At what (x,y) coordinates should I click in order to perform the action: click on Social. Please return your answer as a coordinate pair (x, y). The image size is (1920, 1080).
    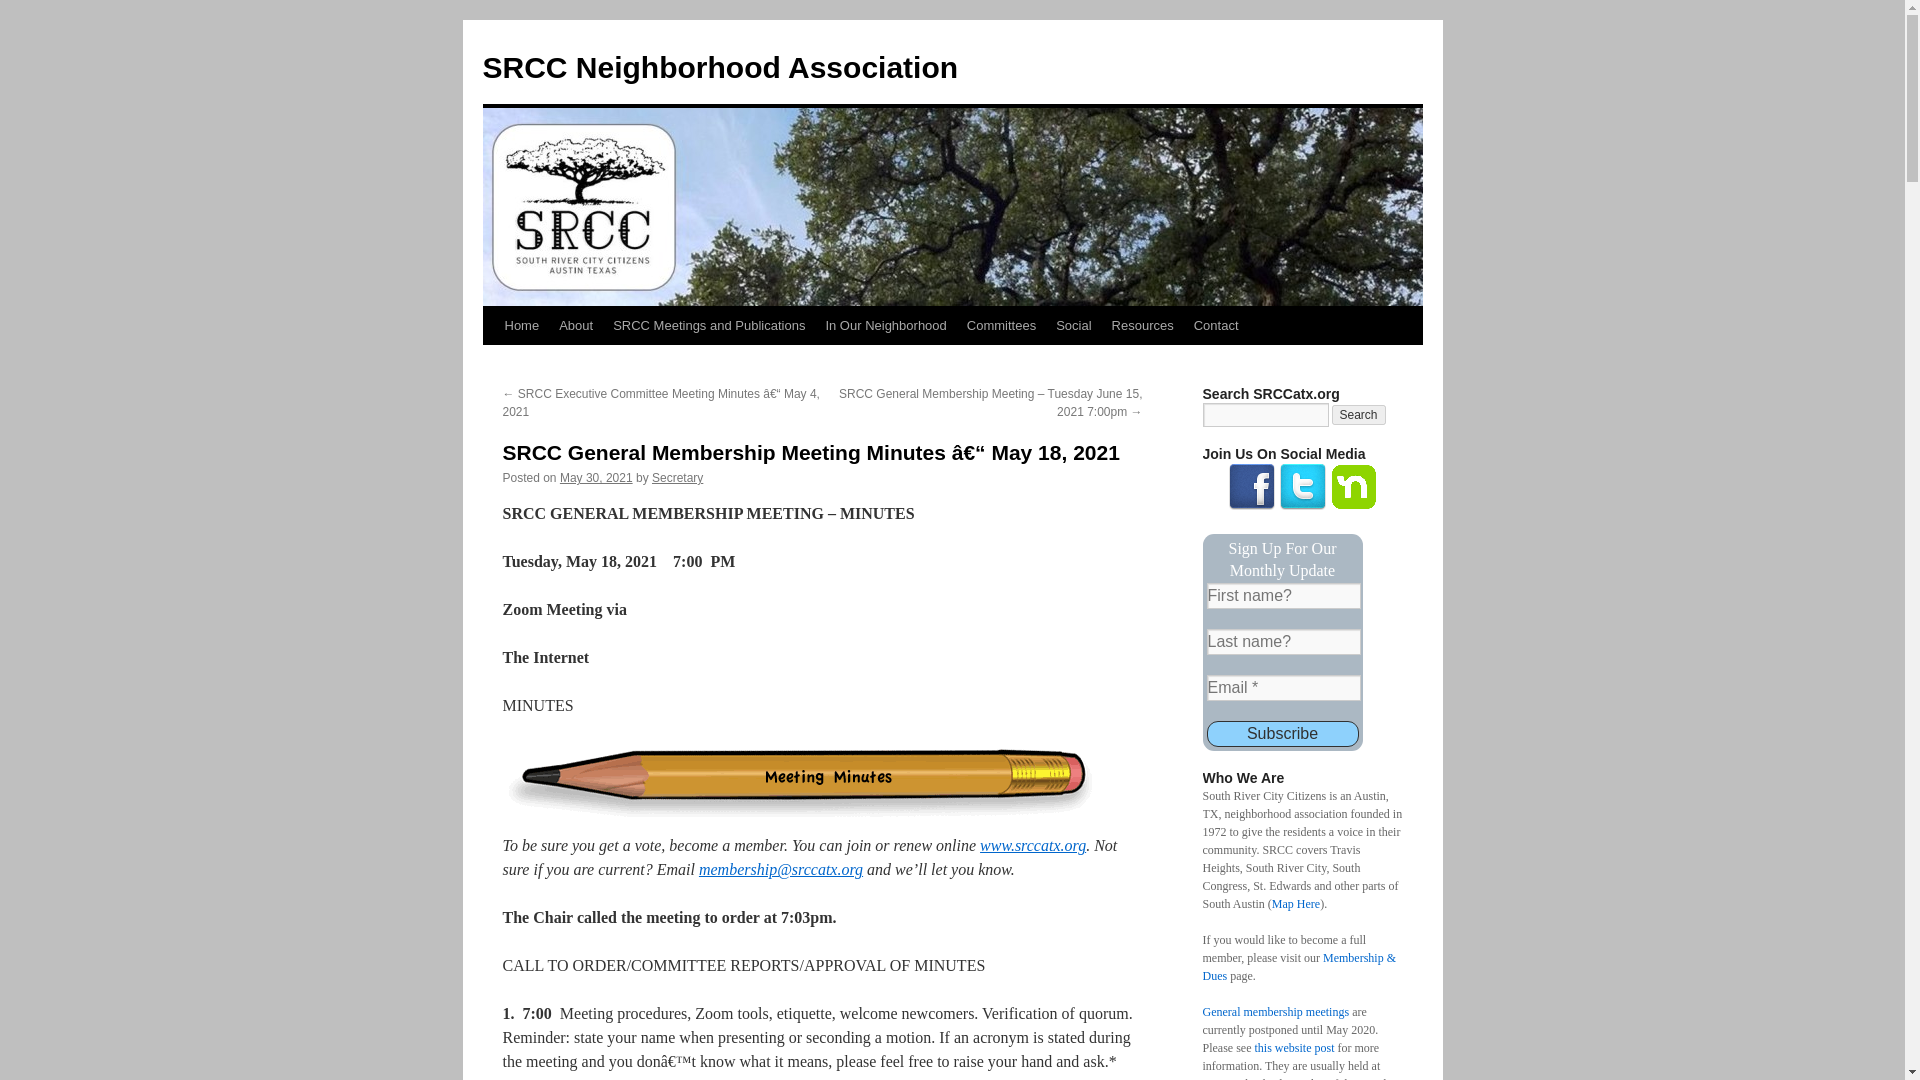
    Looking at the image, I should click on (1073, 325).